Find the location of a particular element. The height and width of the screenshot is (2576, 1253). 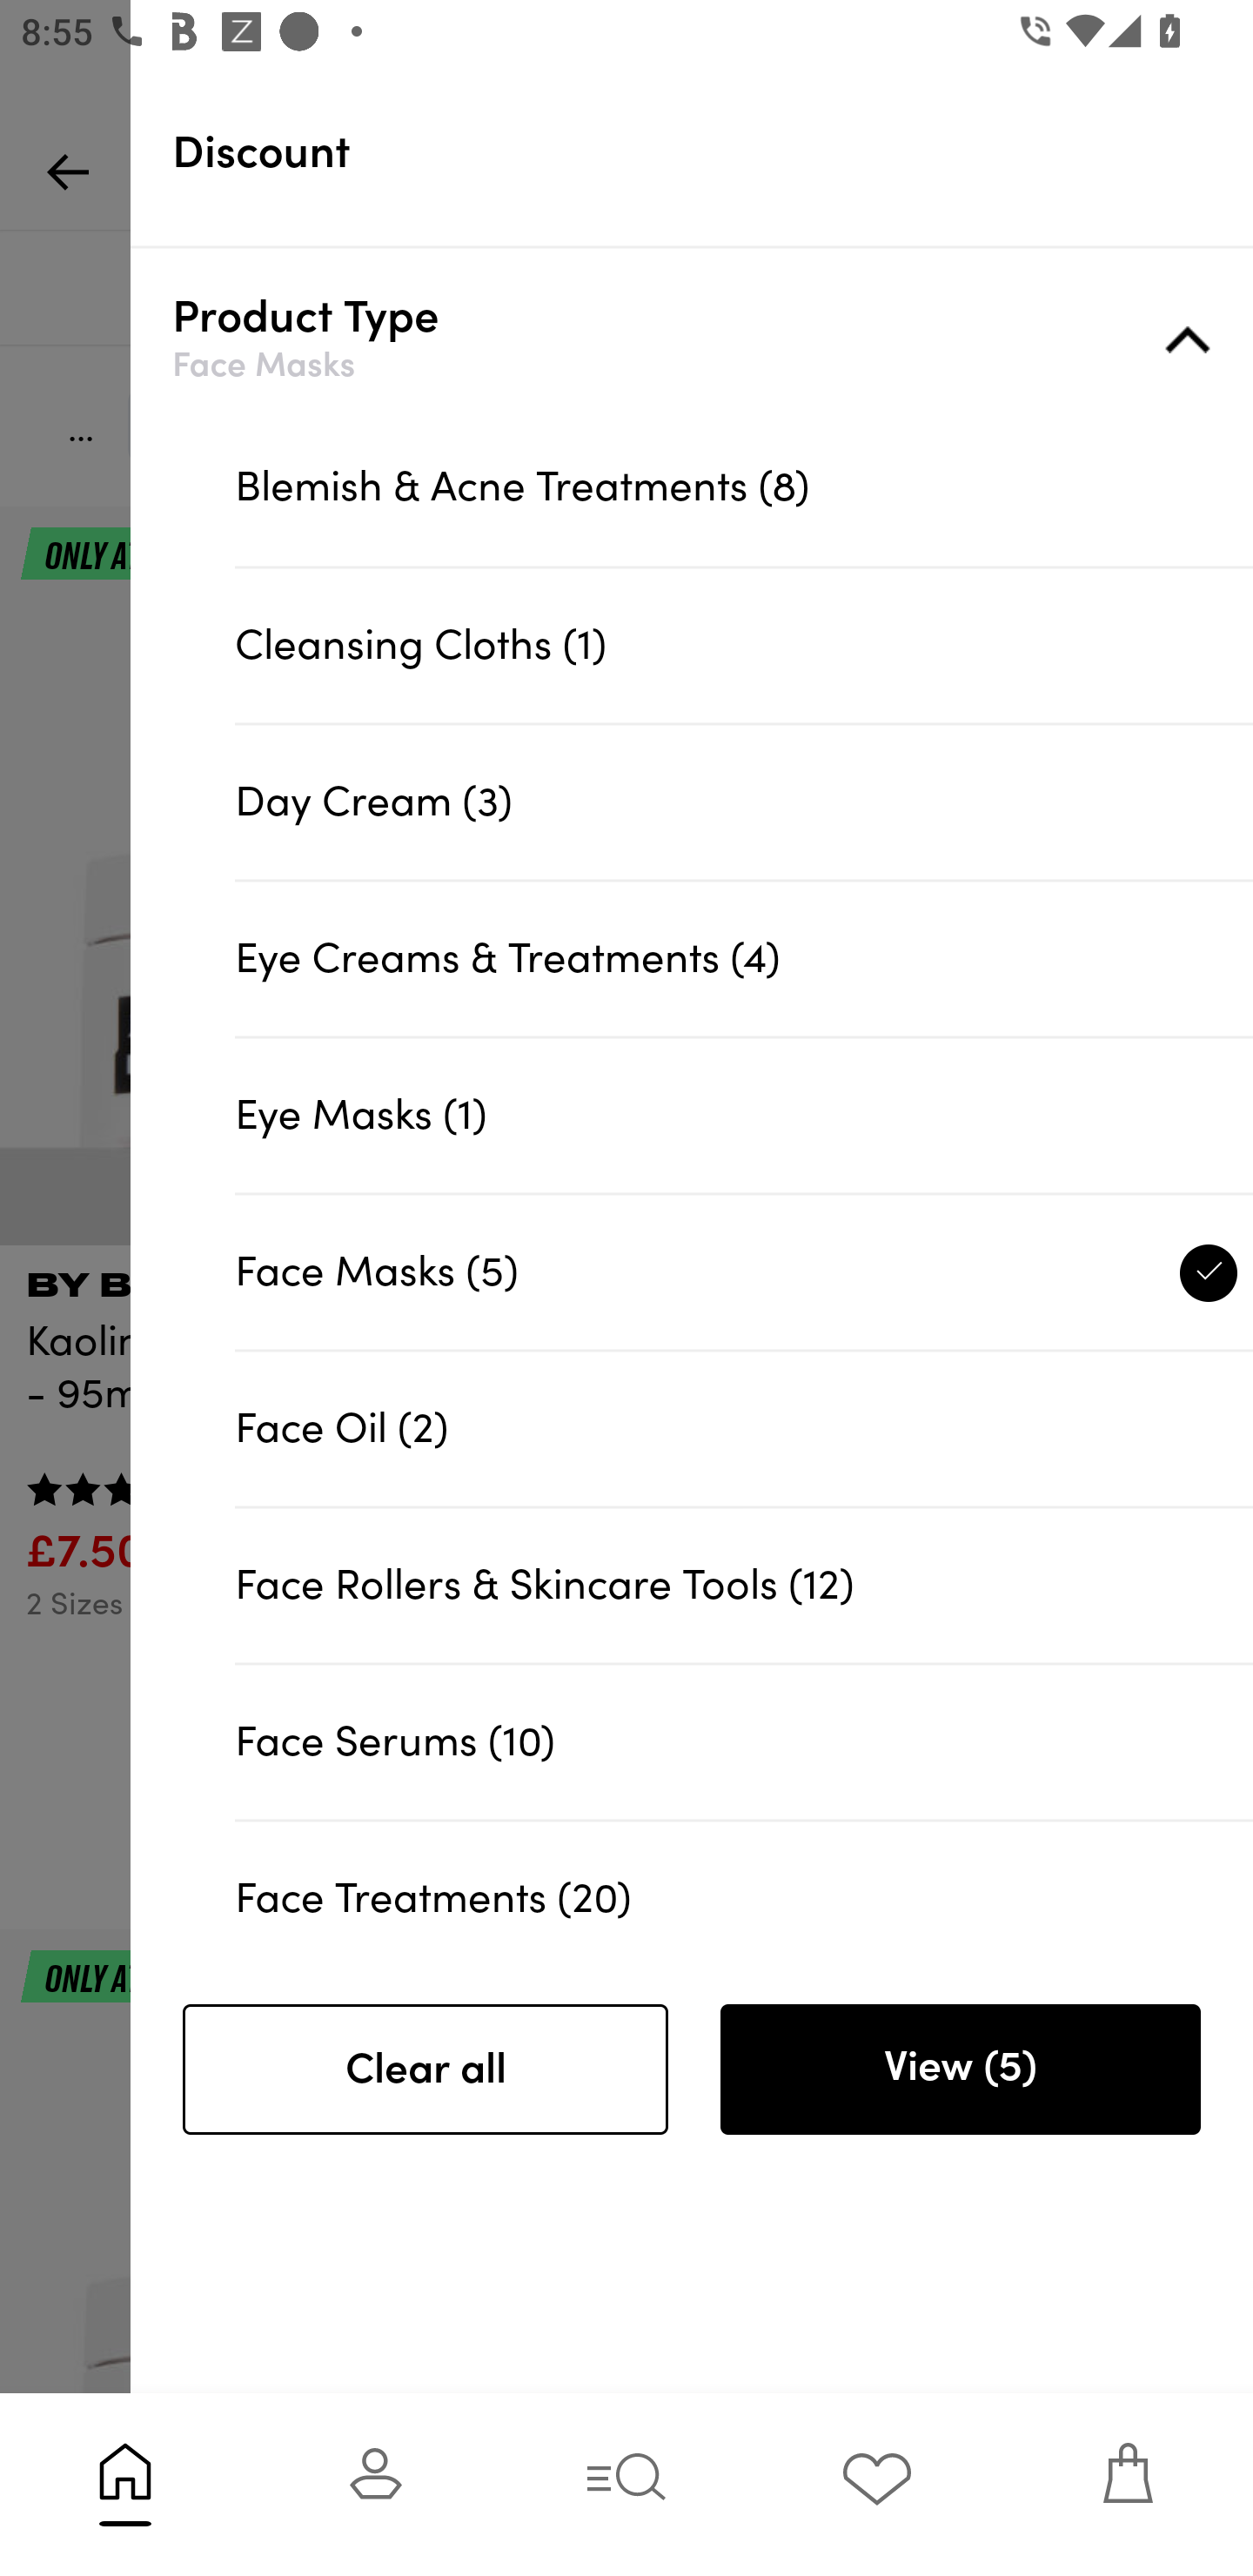

Blemish & Acne Treatments (8) is located at coordinates (744, 487).